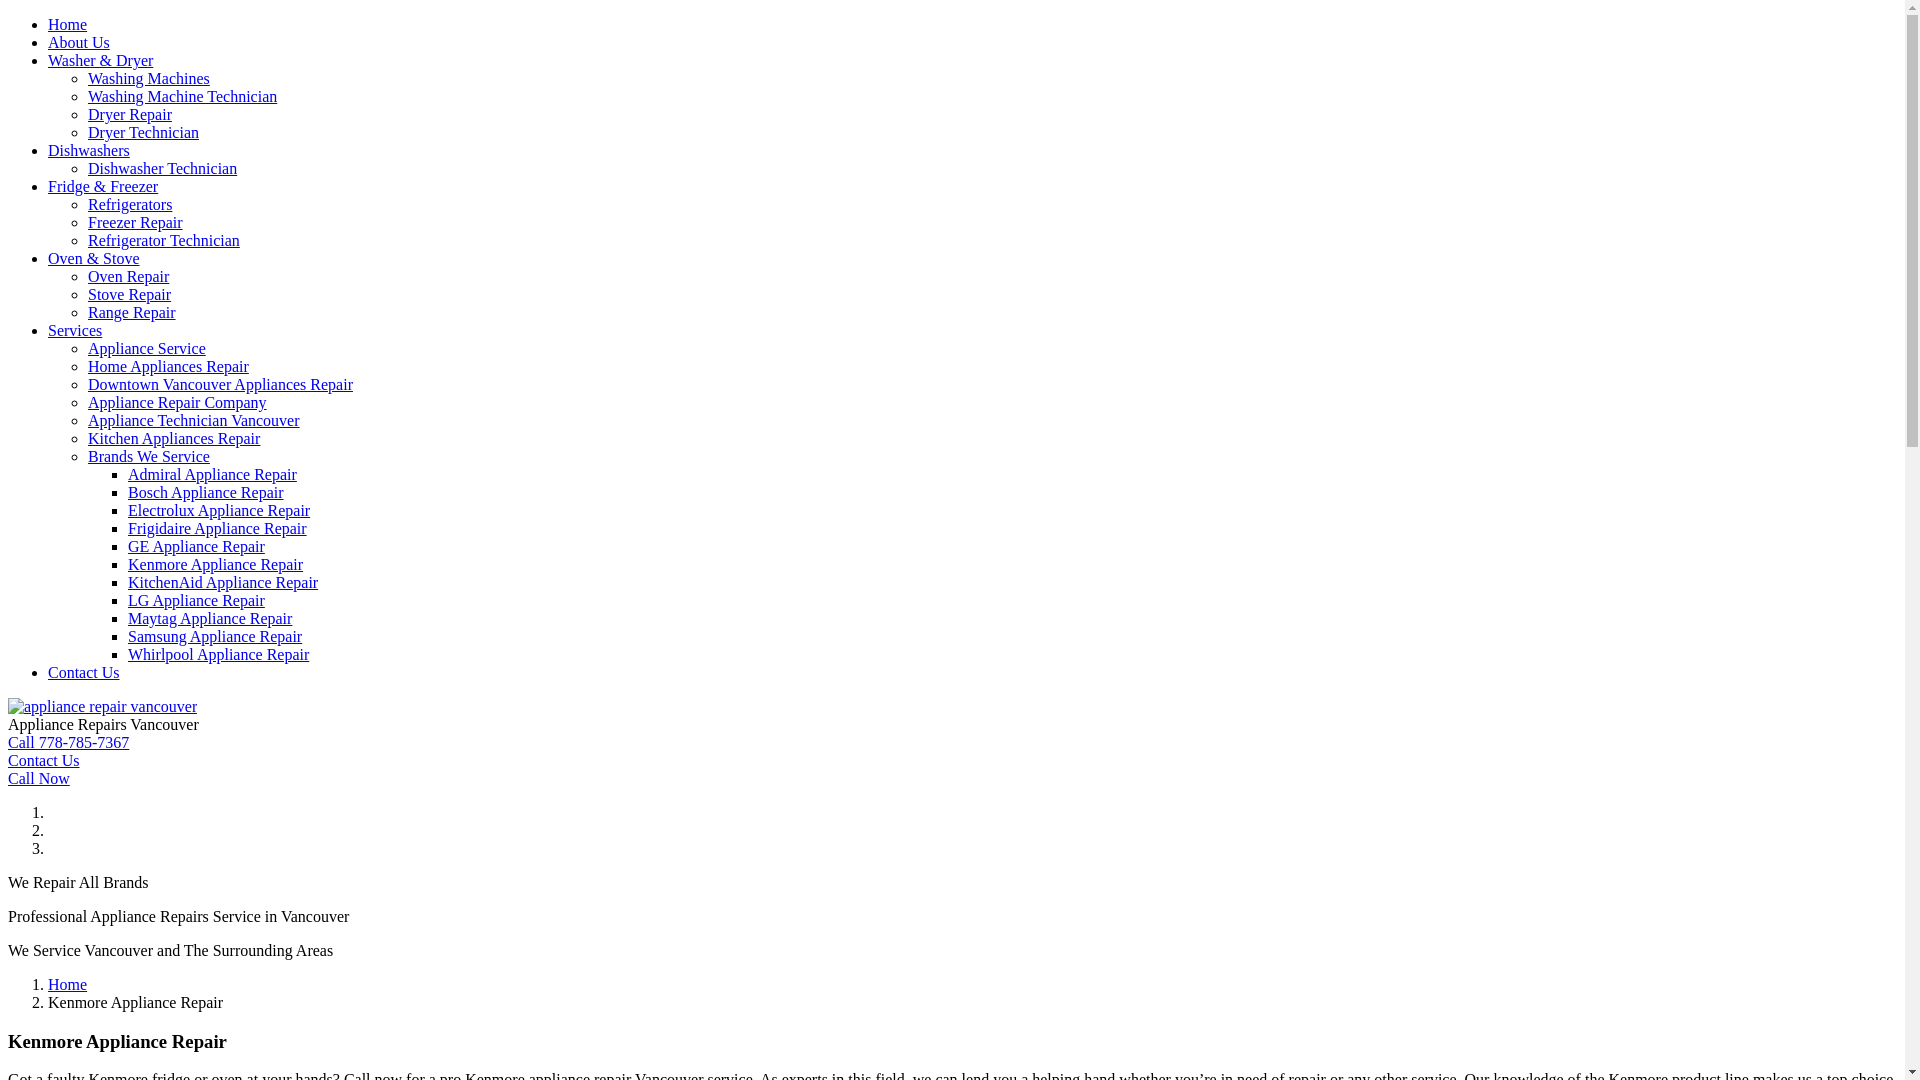 The height and width of the screenshot is (1080, 1920). What do you see at coordinates (196, 600) in the screenshot?
I see `LG Appliance Repair` at bounding box center [196, 600].